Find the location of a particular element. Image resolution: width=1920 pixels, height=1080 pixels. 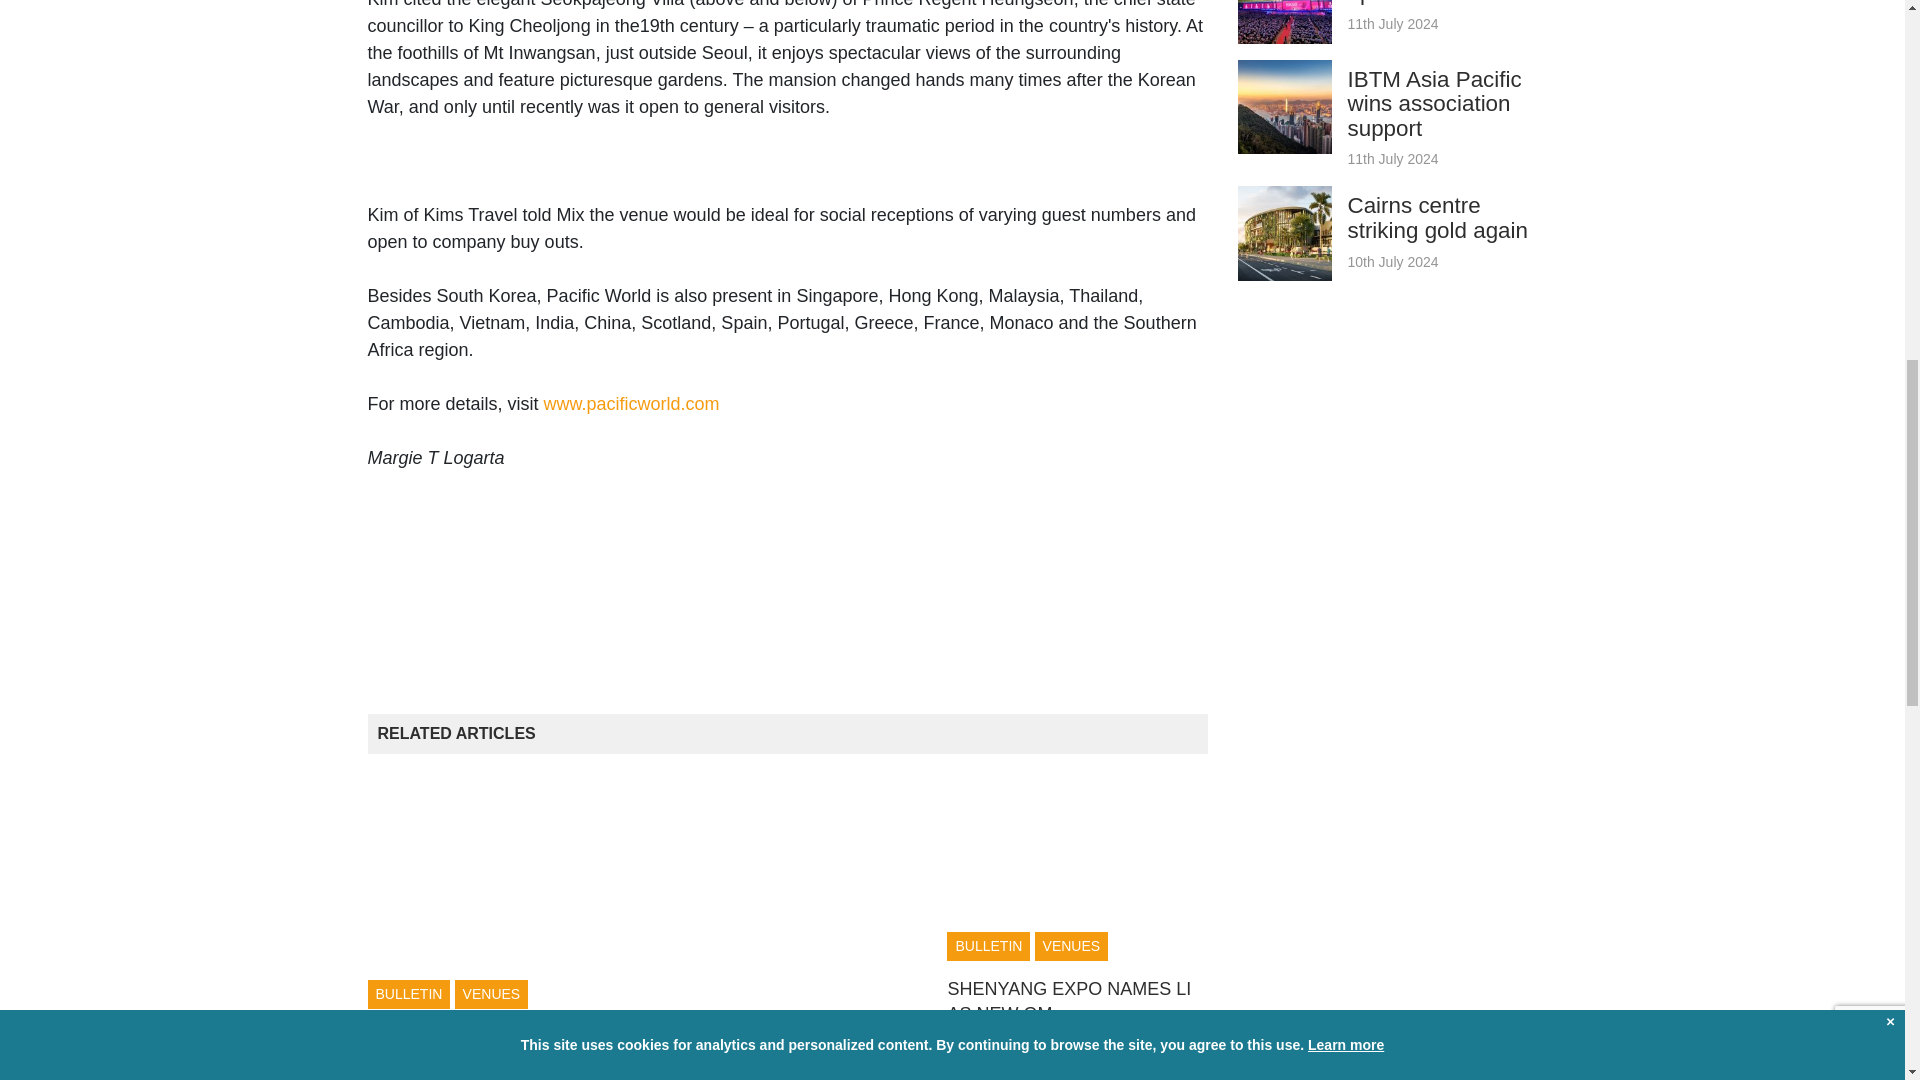

VENUES is located at coordinates (1072, 946).